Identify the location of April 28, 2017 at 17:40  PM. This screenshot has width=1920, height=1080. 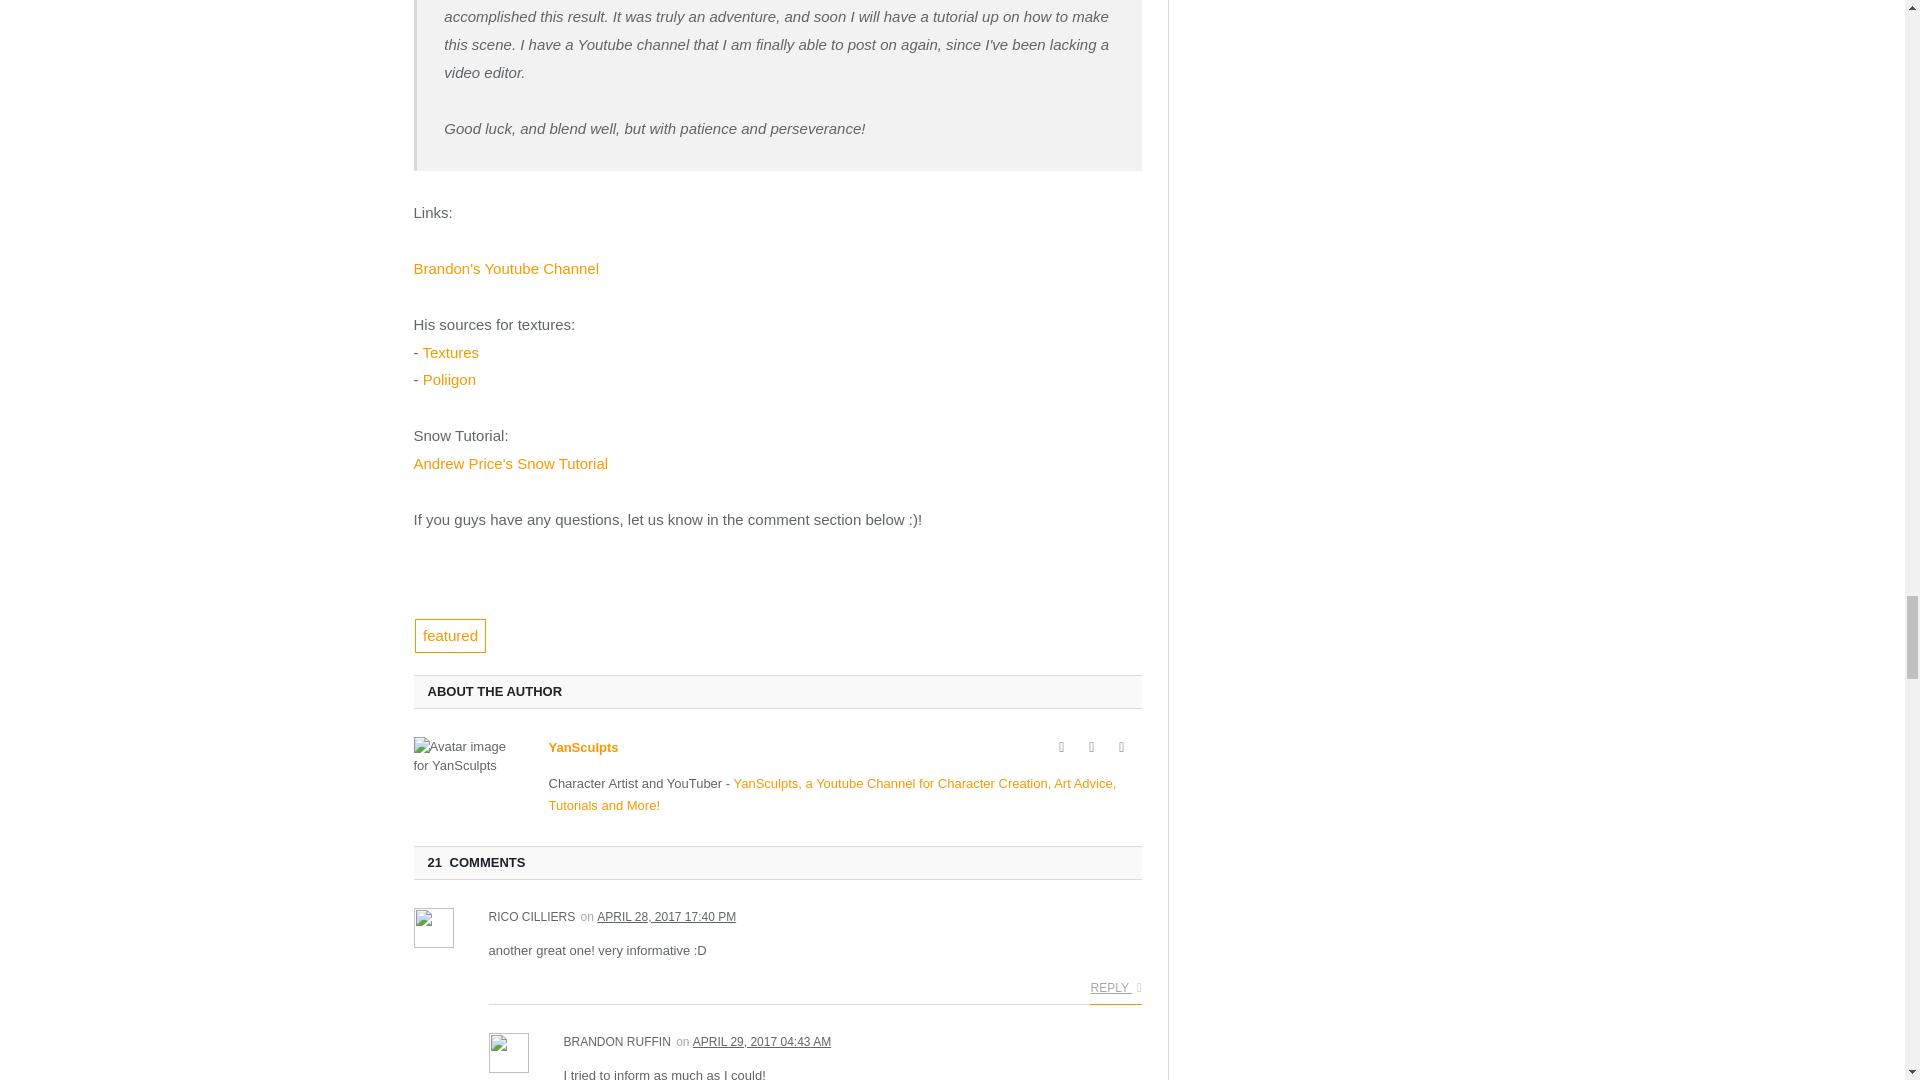
(666, 916).